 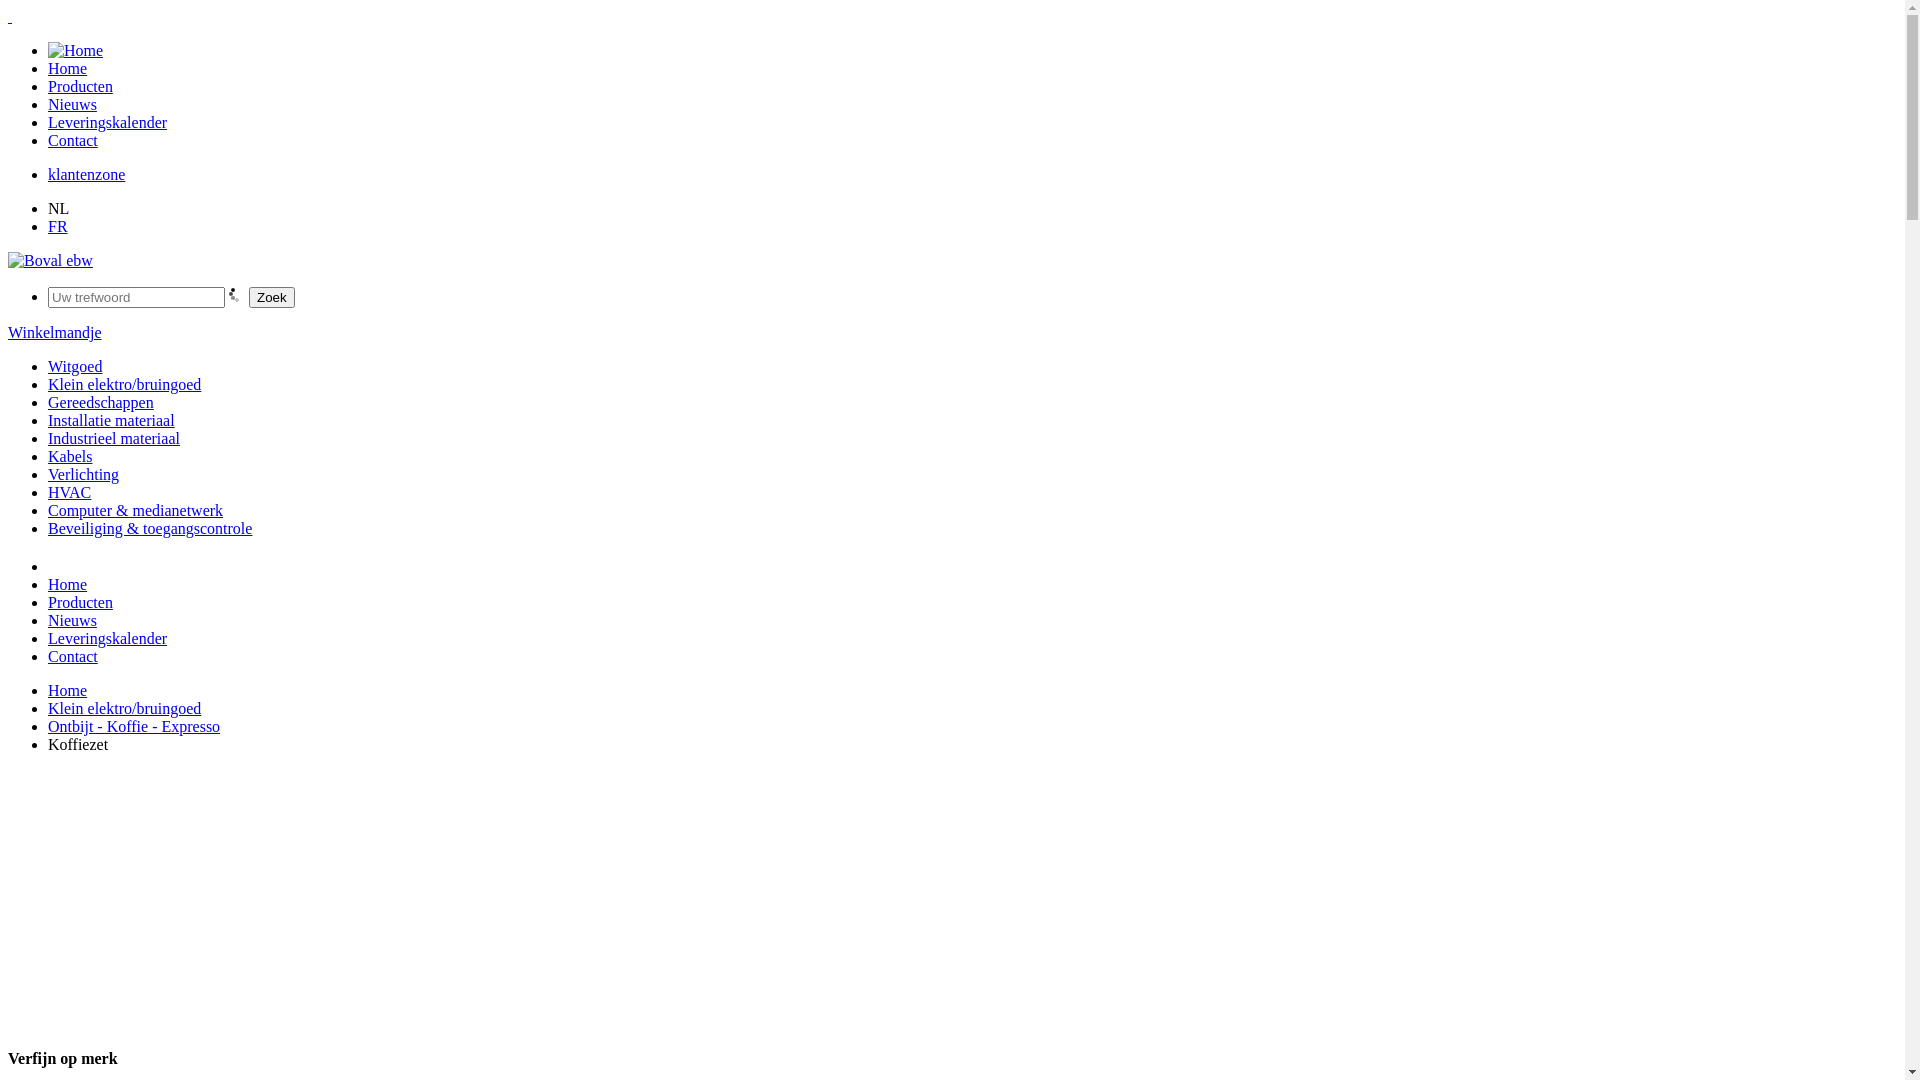 I want to click on Leveringskalender, so click(x=108, y=638).